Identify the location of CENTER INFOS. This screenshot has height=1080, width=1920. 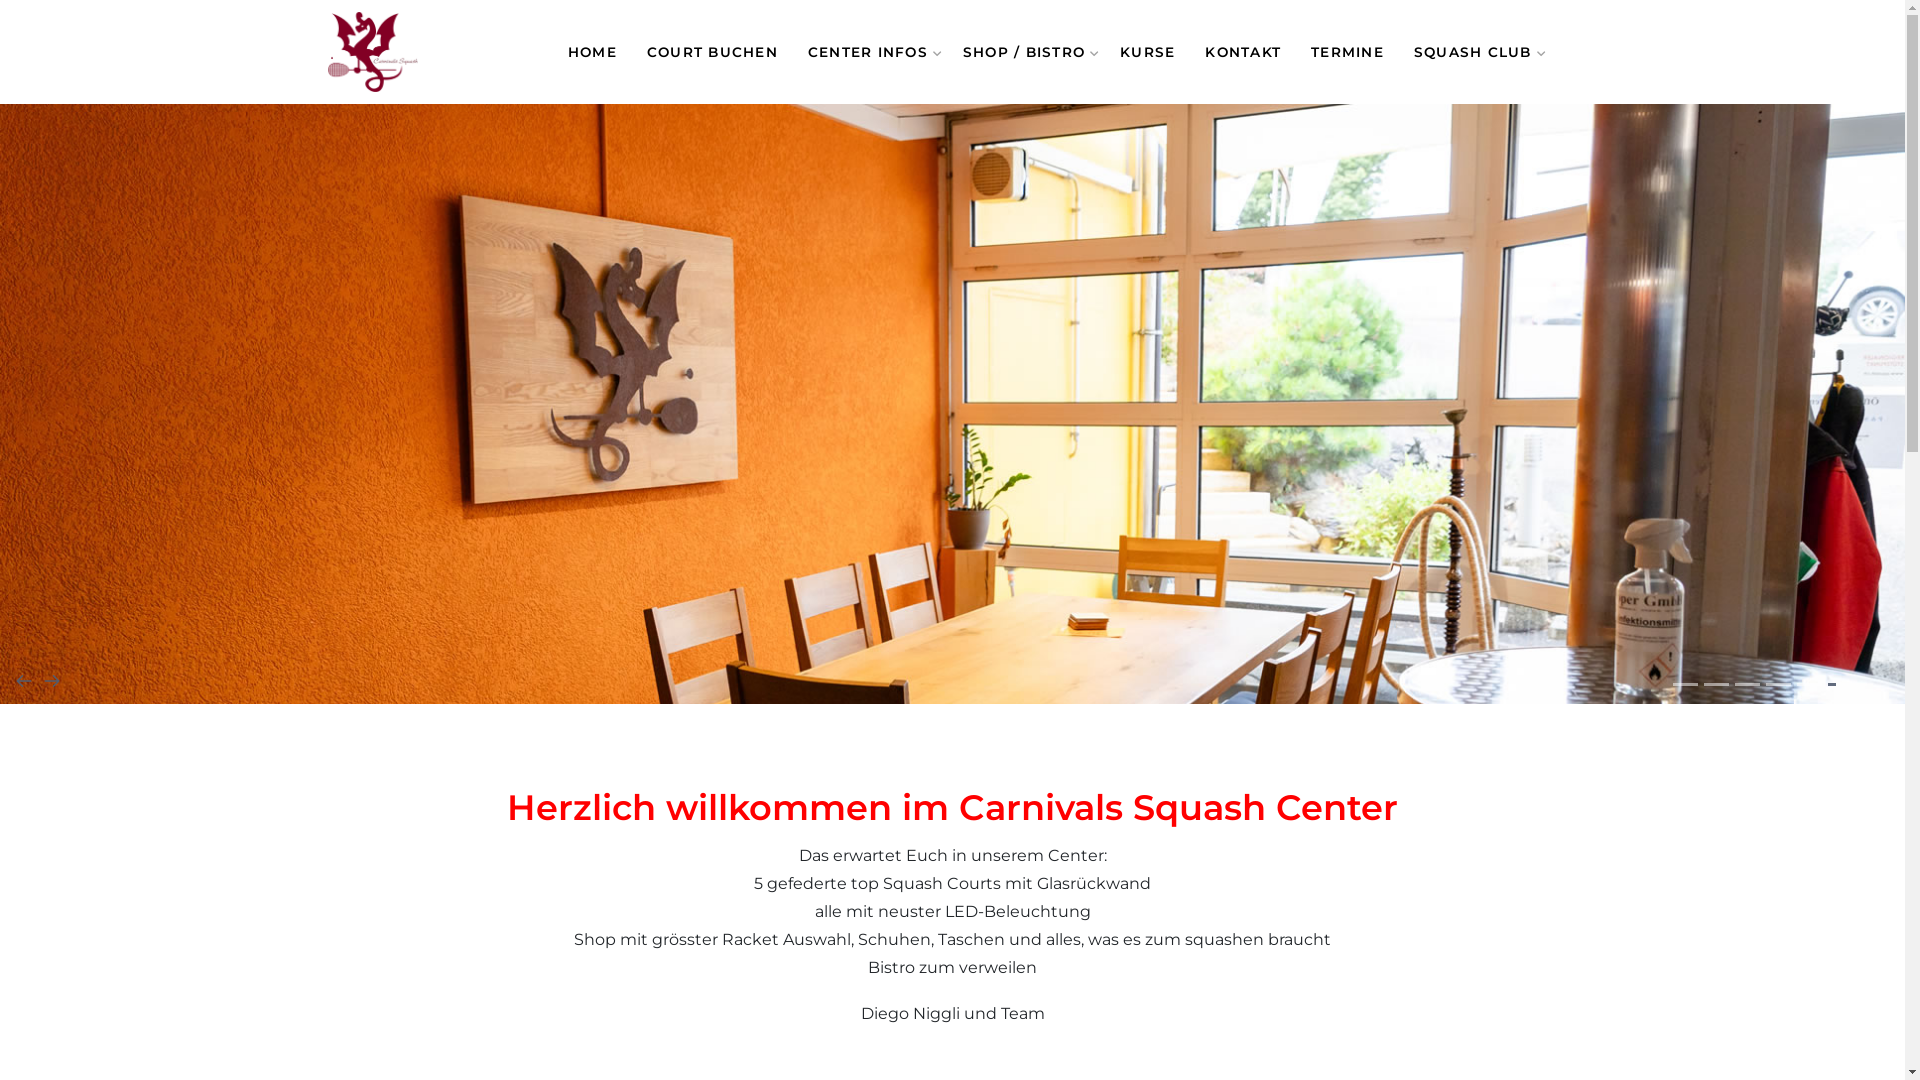
(870, 52).